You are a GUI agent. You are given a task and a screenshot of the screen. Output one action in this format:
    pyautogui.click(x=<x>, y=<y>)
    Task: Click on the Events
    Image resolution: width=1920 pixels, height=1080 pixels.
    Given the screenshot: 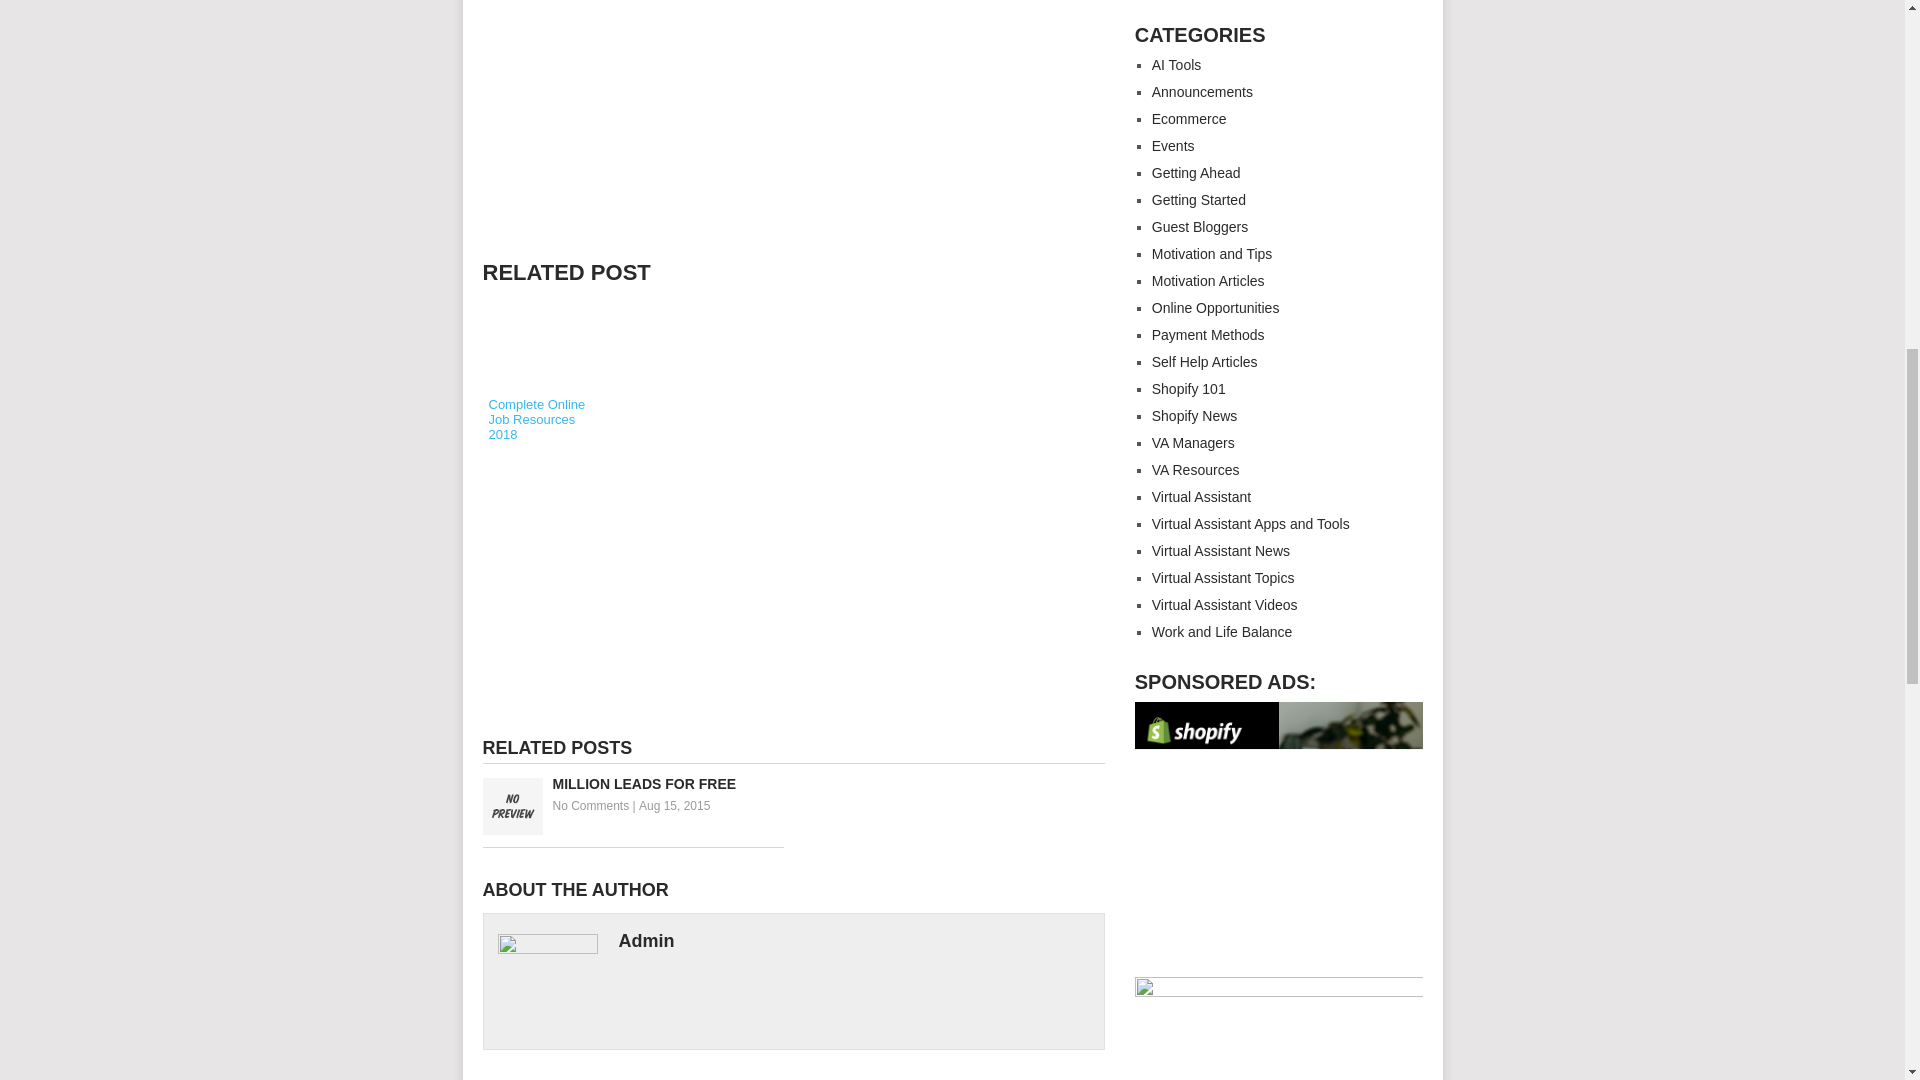 What is the action you would take?
    pyautogui.click(x=1173, y=146)
    